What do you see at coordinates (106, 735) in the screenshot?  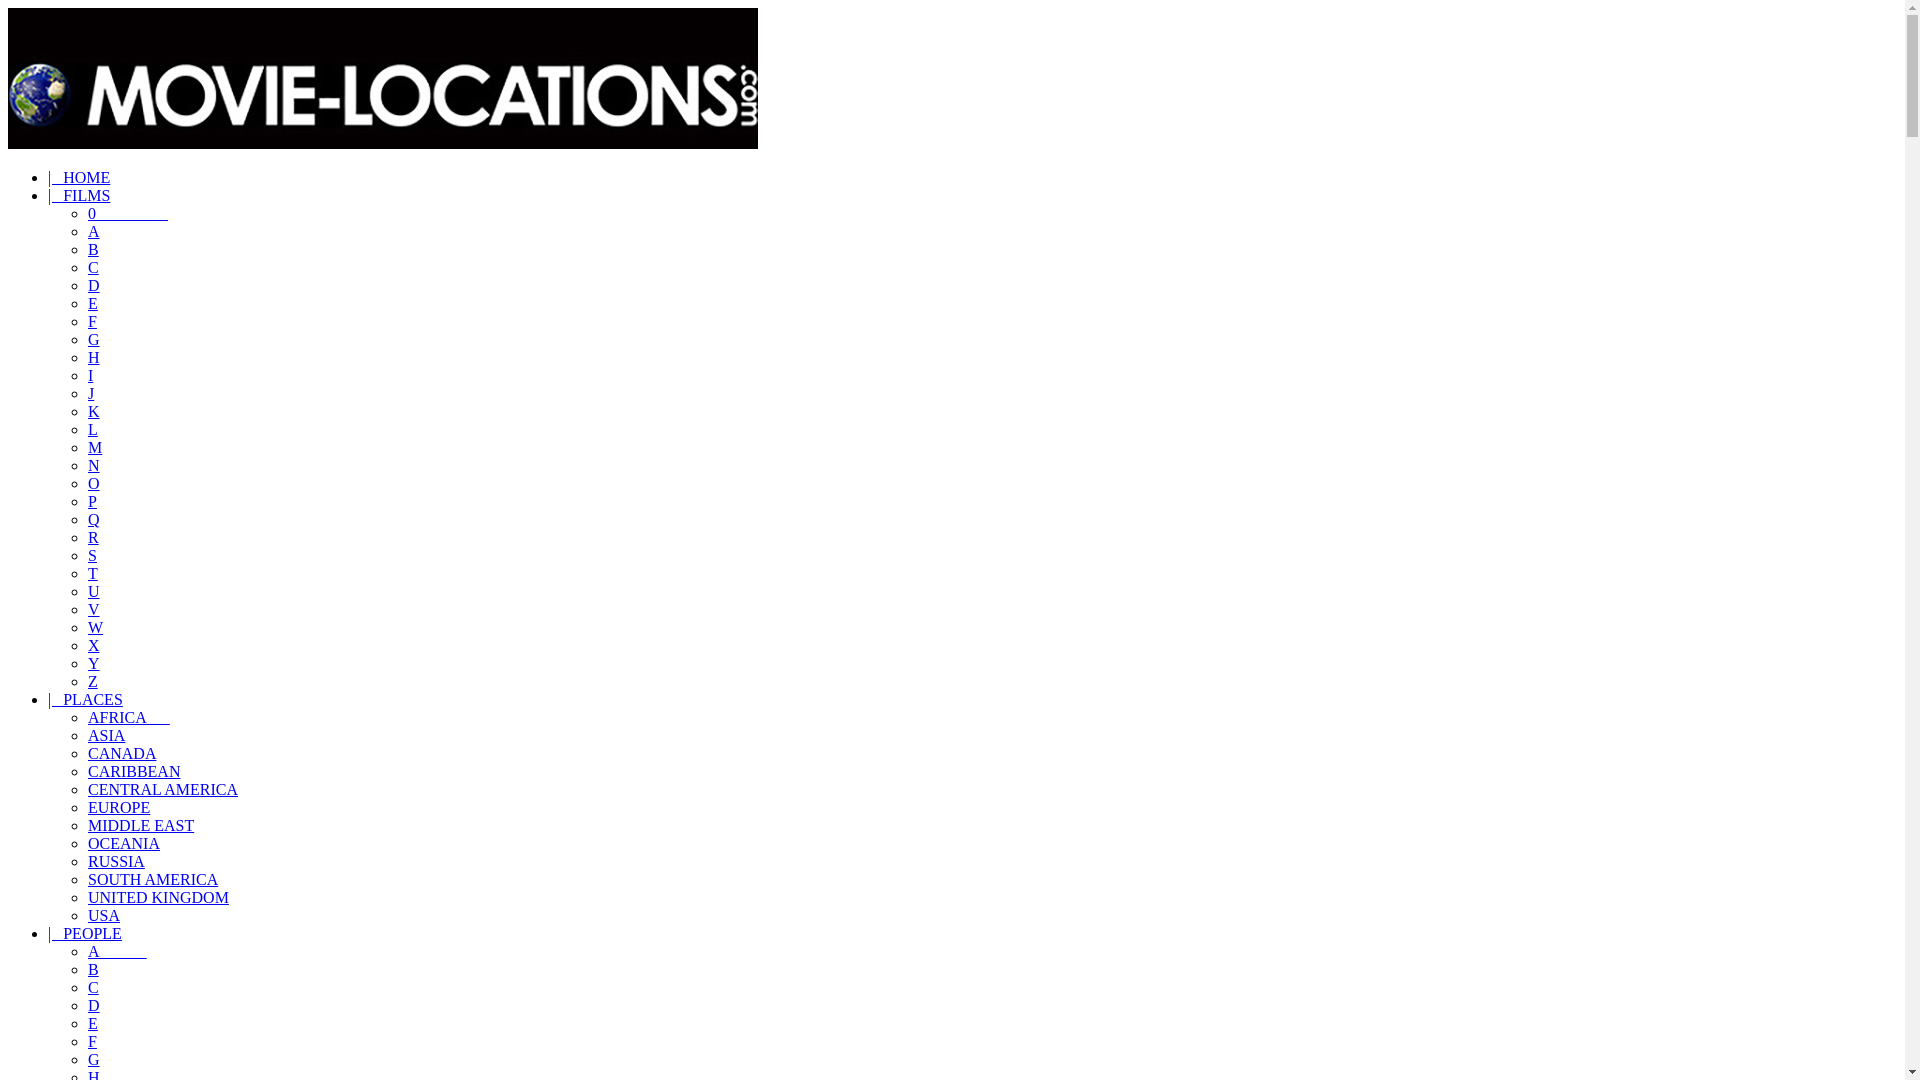 I see `ASIA` at bounding box center [106, 735].